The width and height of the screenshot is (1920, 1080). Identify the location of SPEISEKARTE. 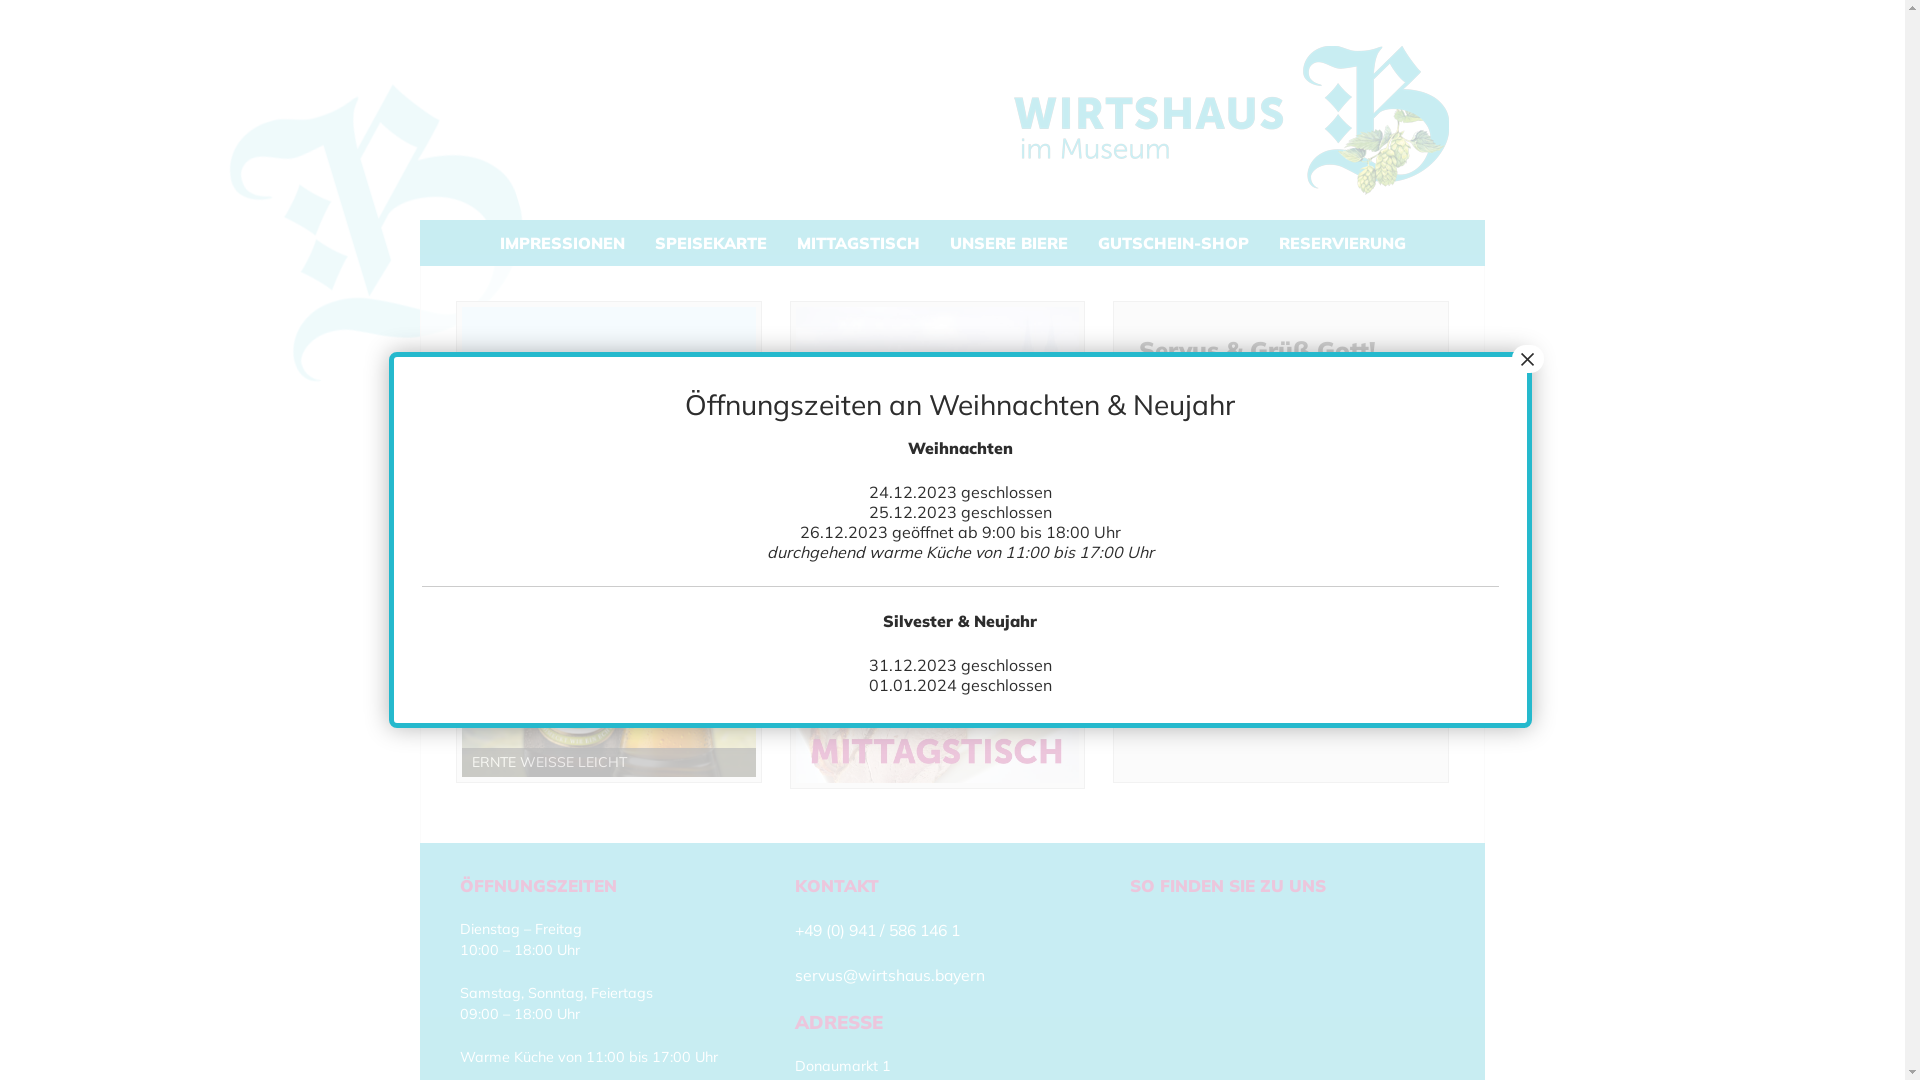
(711, 243).